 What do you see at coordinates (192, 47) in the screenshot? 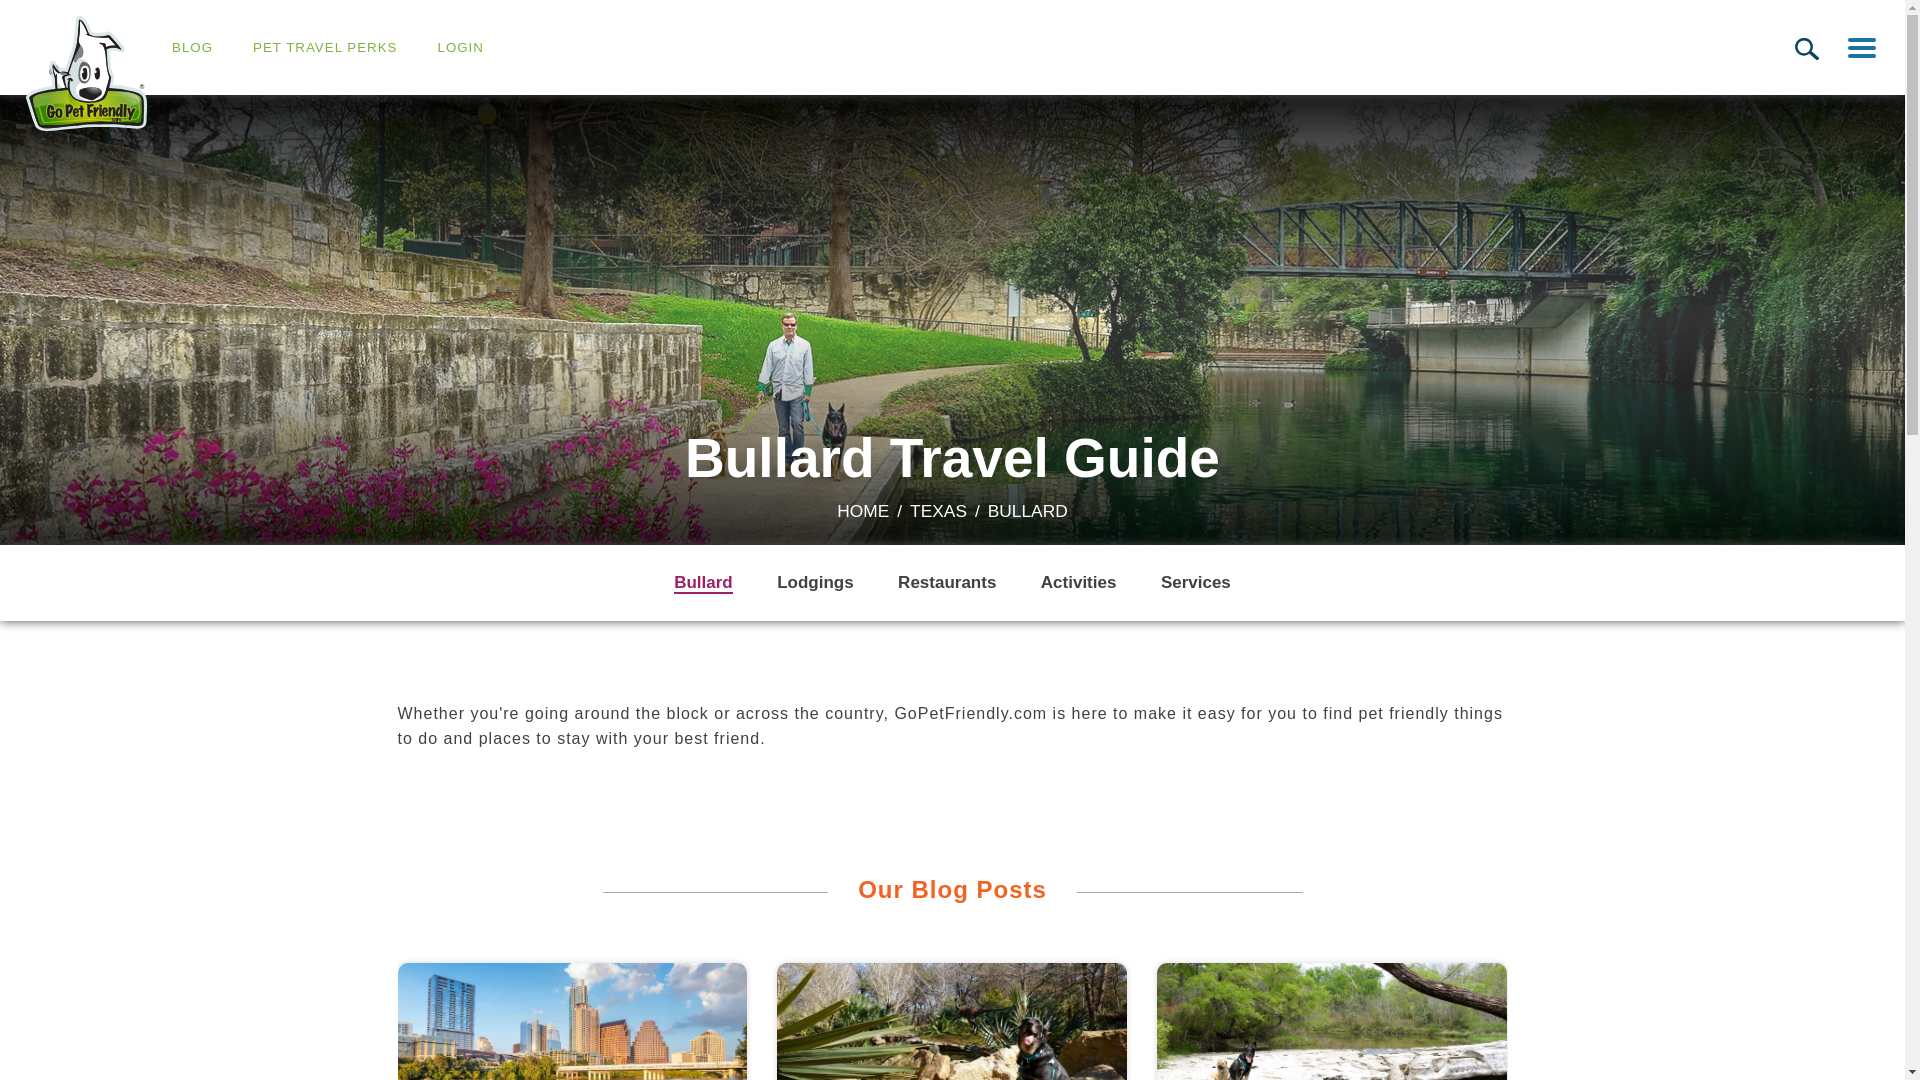
I see `BLOG` at bounding box center [192, 47].